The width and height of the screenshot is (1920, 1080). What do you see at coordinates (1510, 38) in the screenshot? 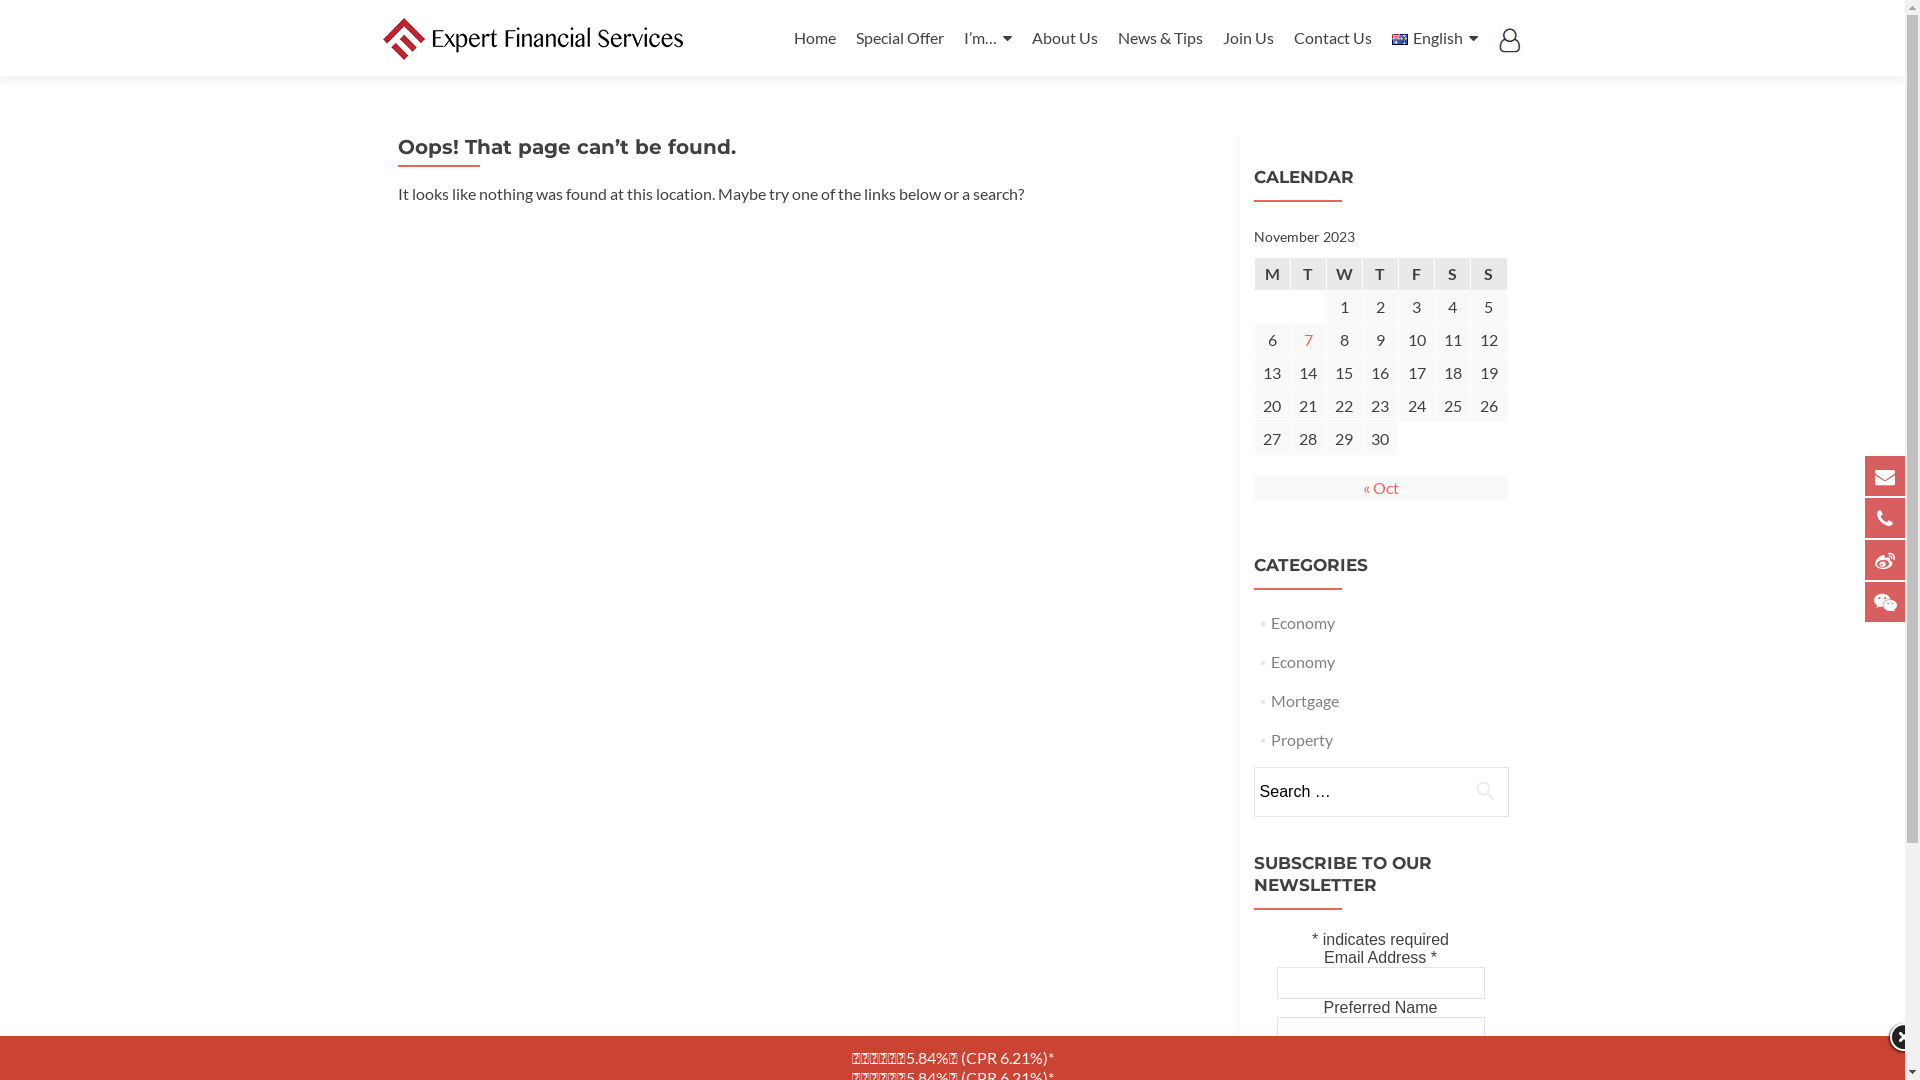
I see `login` at bounding box center [1510, 38].